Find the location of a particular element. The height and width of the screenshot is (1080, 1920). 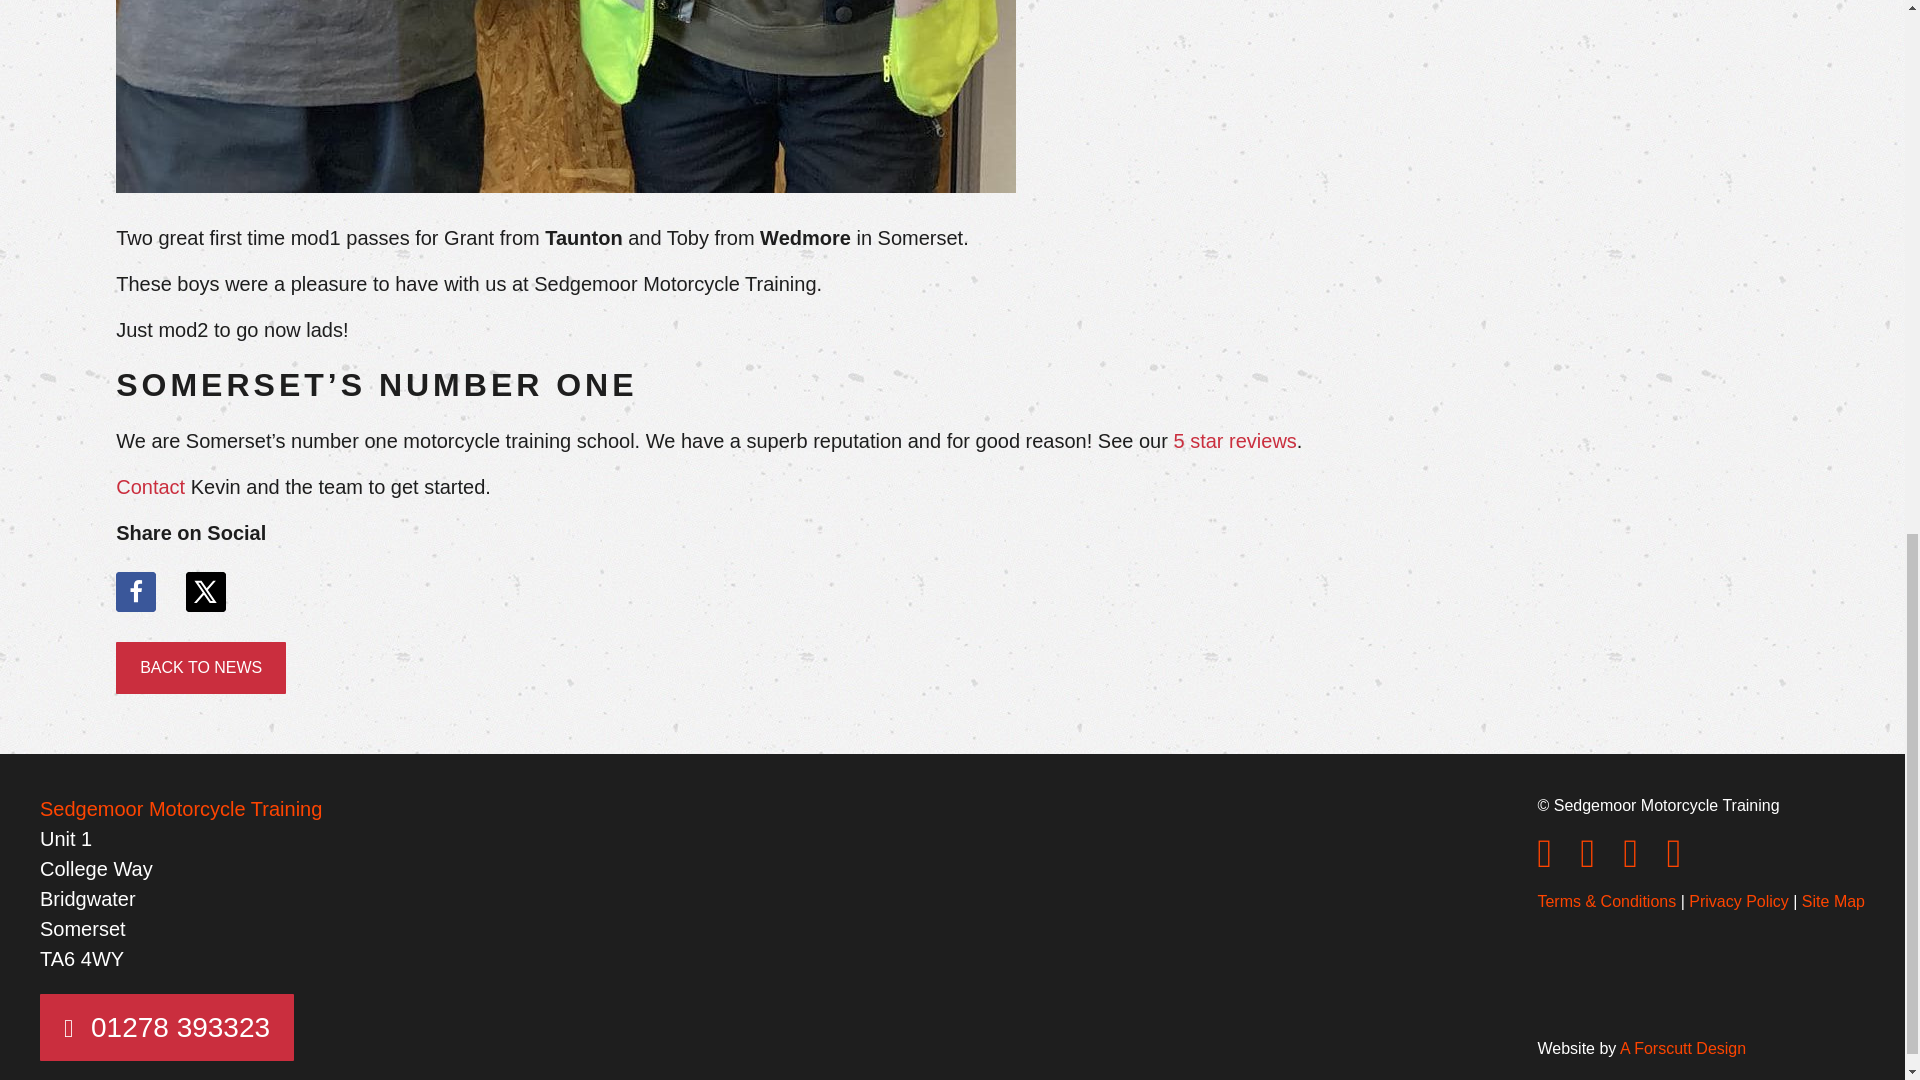

Twitter is located at coordinates (1634, 862).